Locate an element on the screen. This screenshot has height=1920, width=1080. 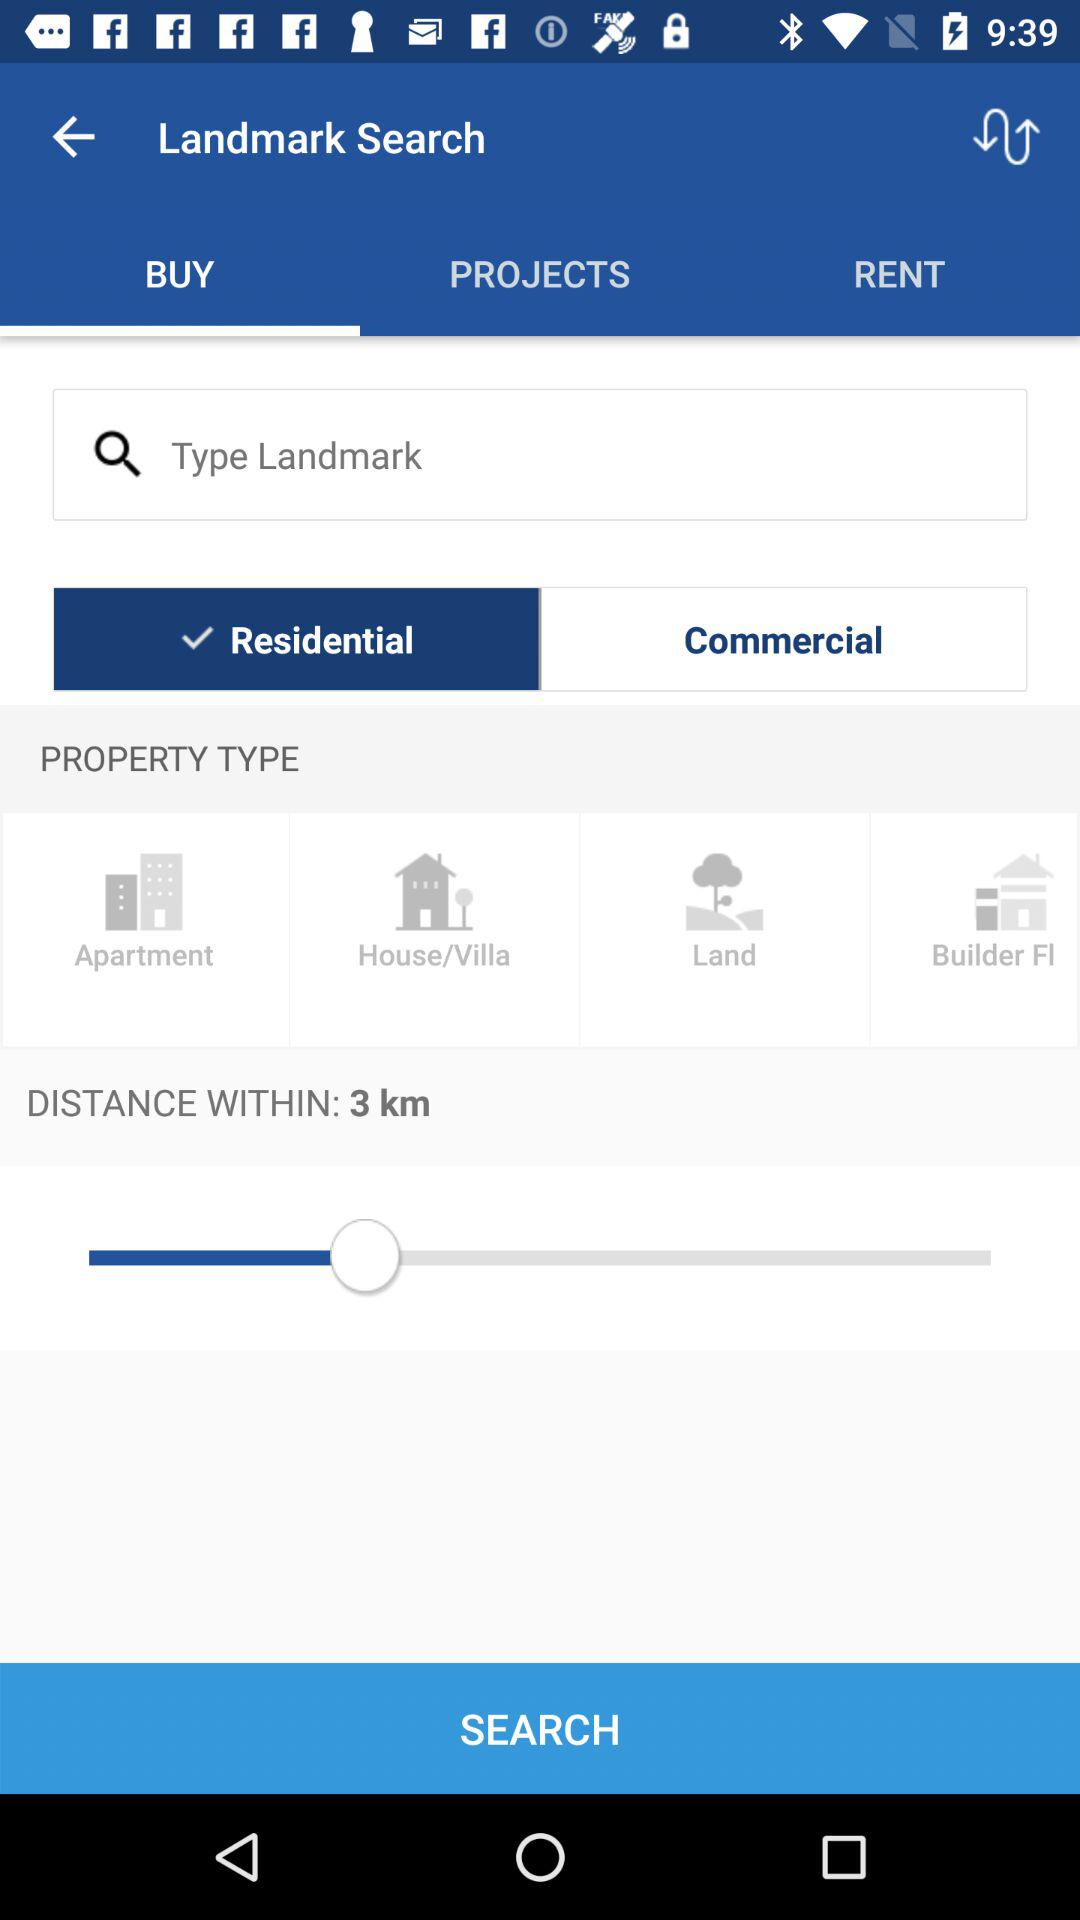
launch the item above the distance within 3 item is located at coordinates (975, 930).